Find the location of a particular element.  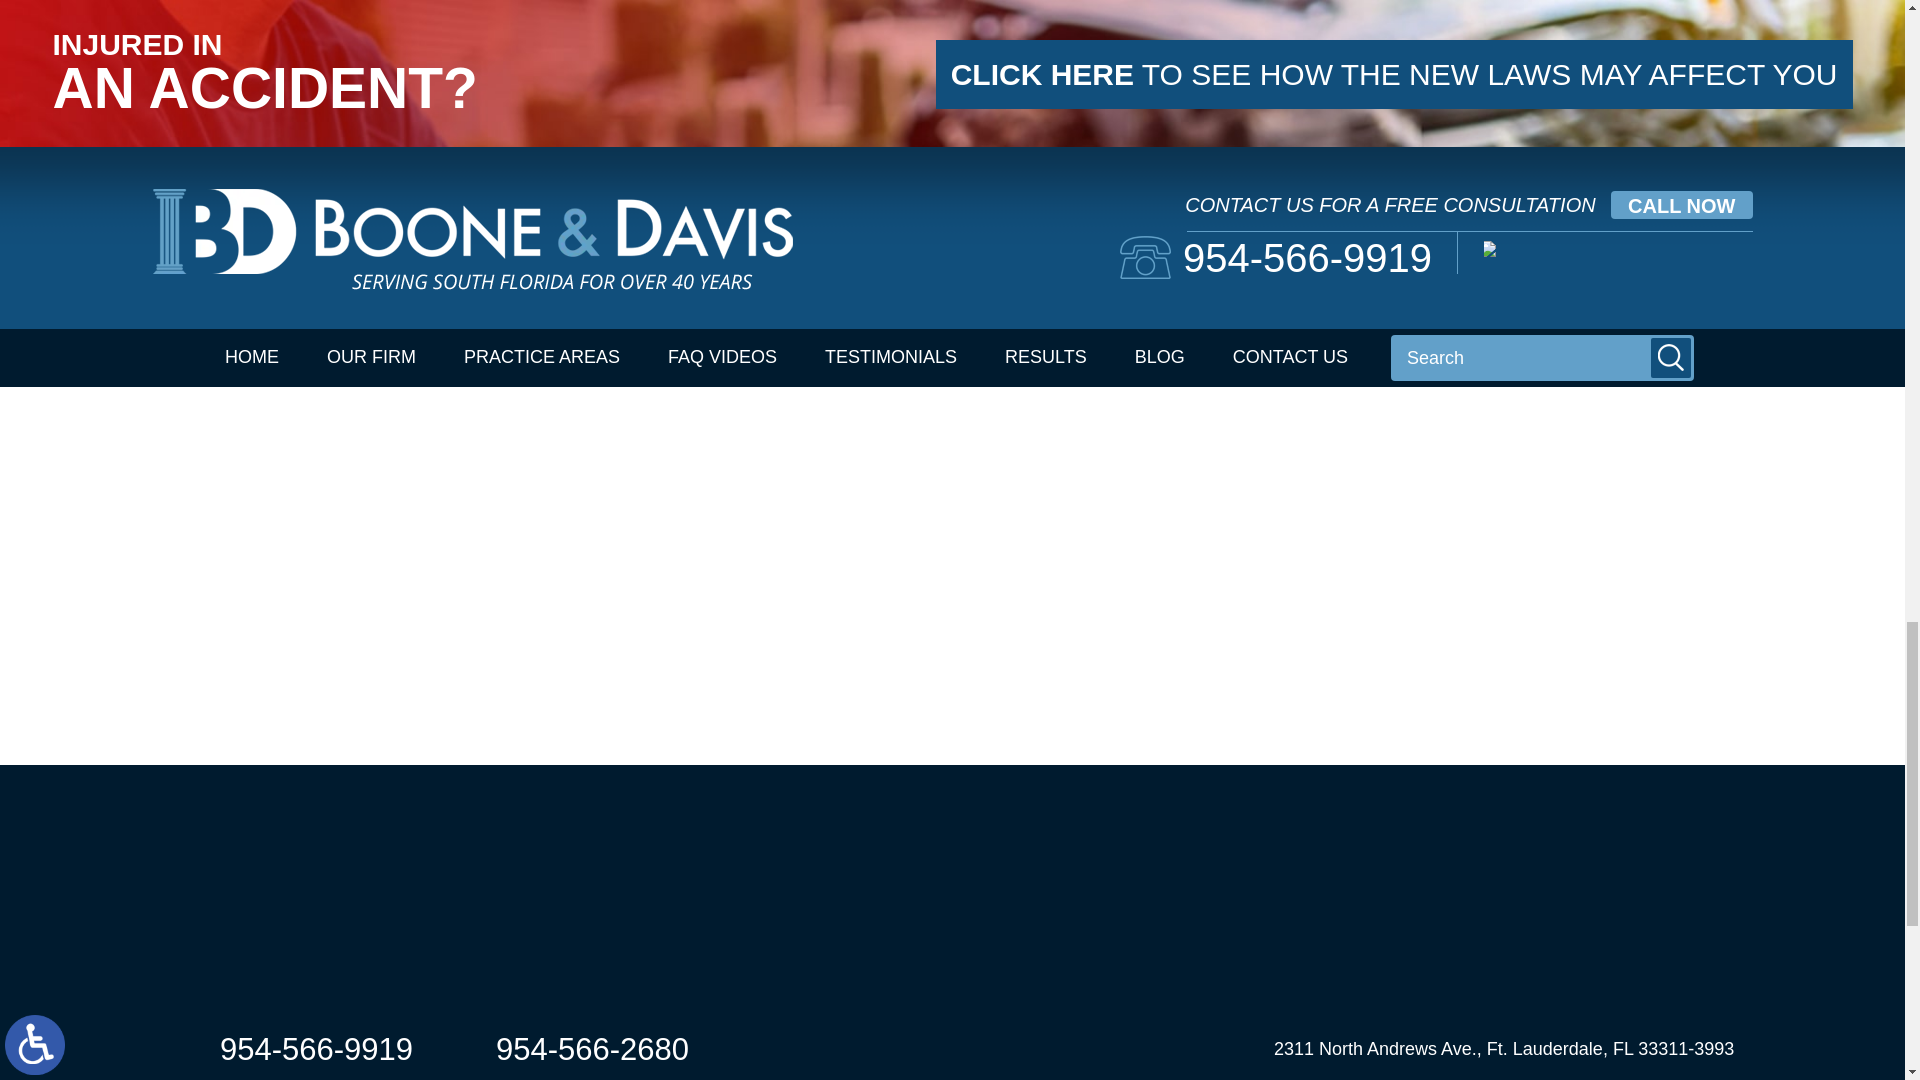

LinkedIn is located at coordinates (212, 258).